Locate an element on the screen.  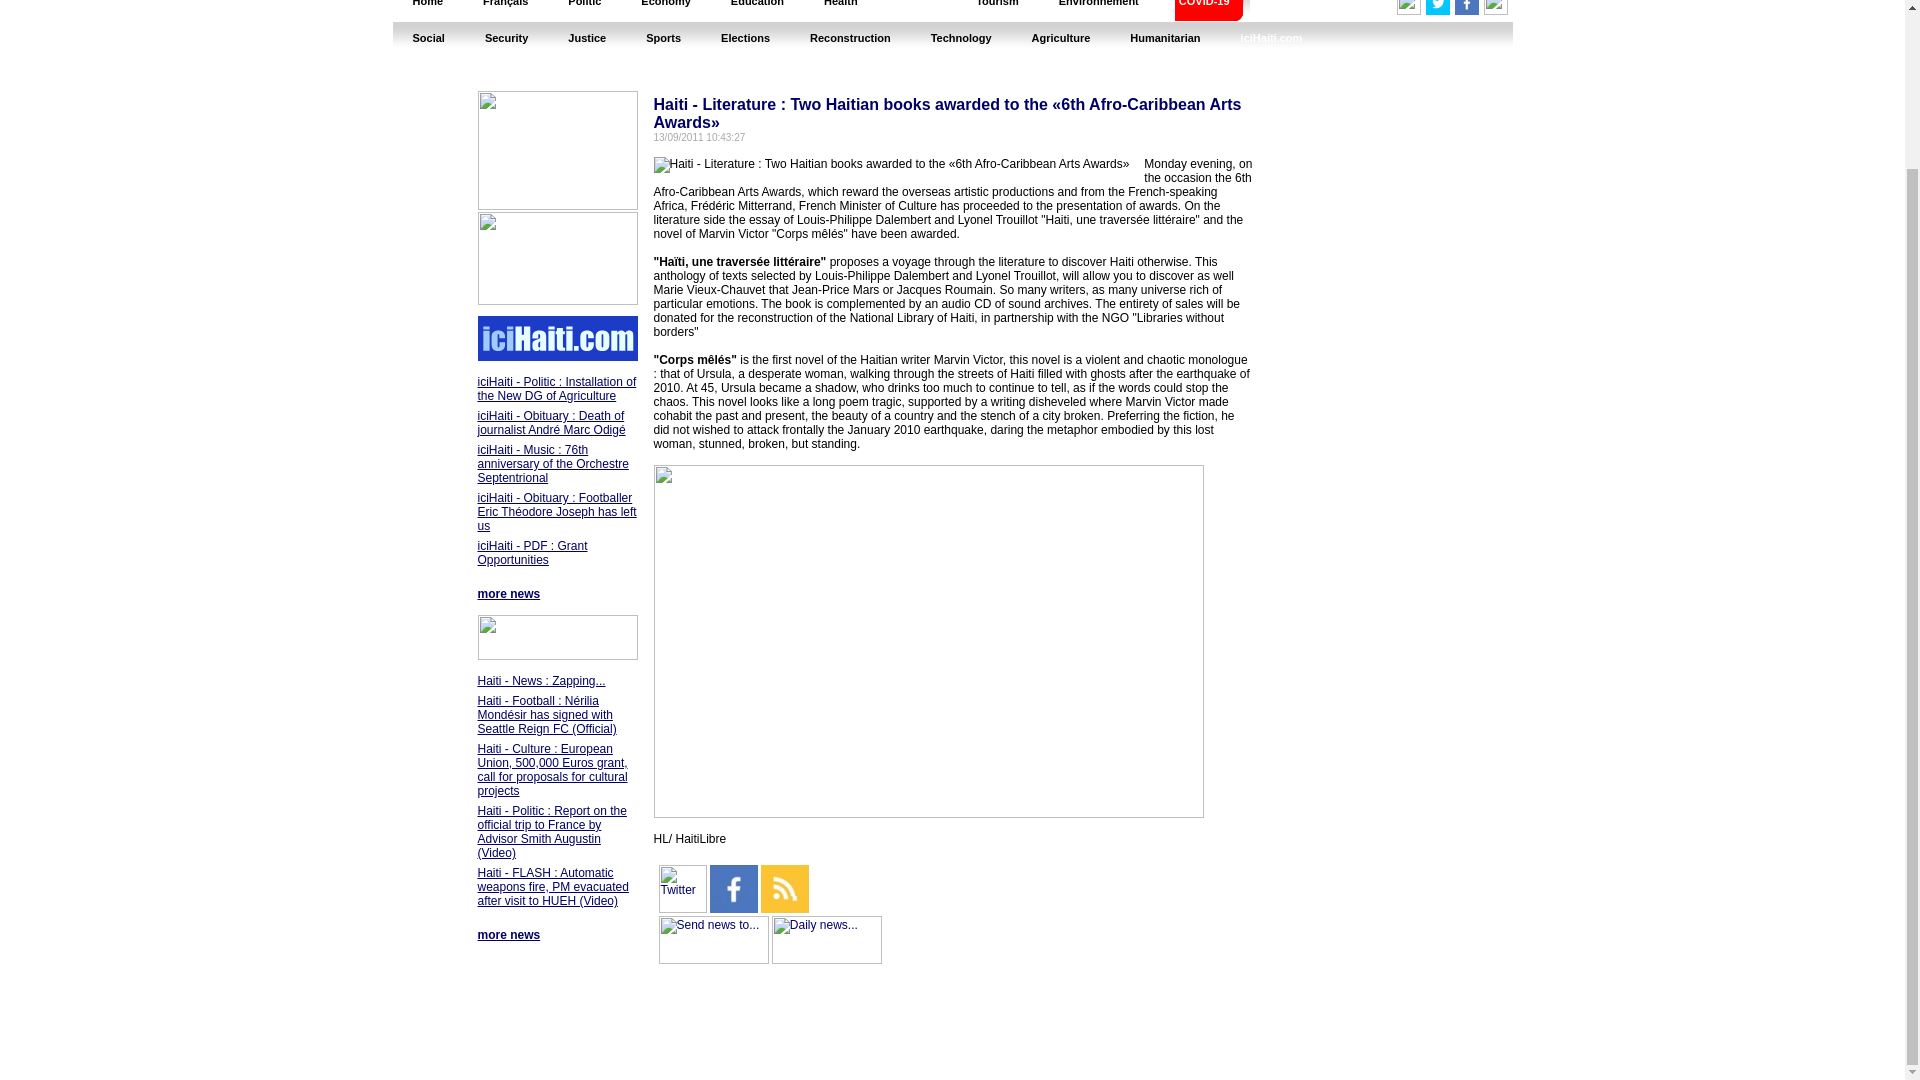
Health is located at coordinates (840, 10).